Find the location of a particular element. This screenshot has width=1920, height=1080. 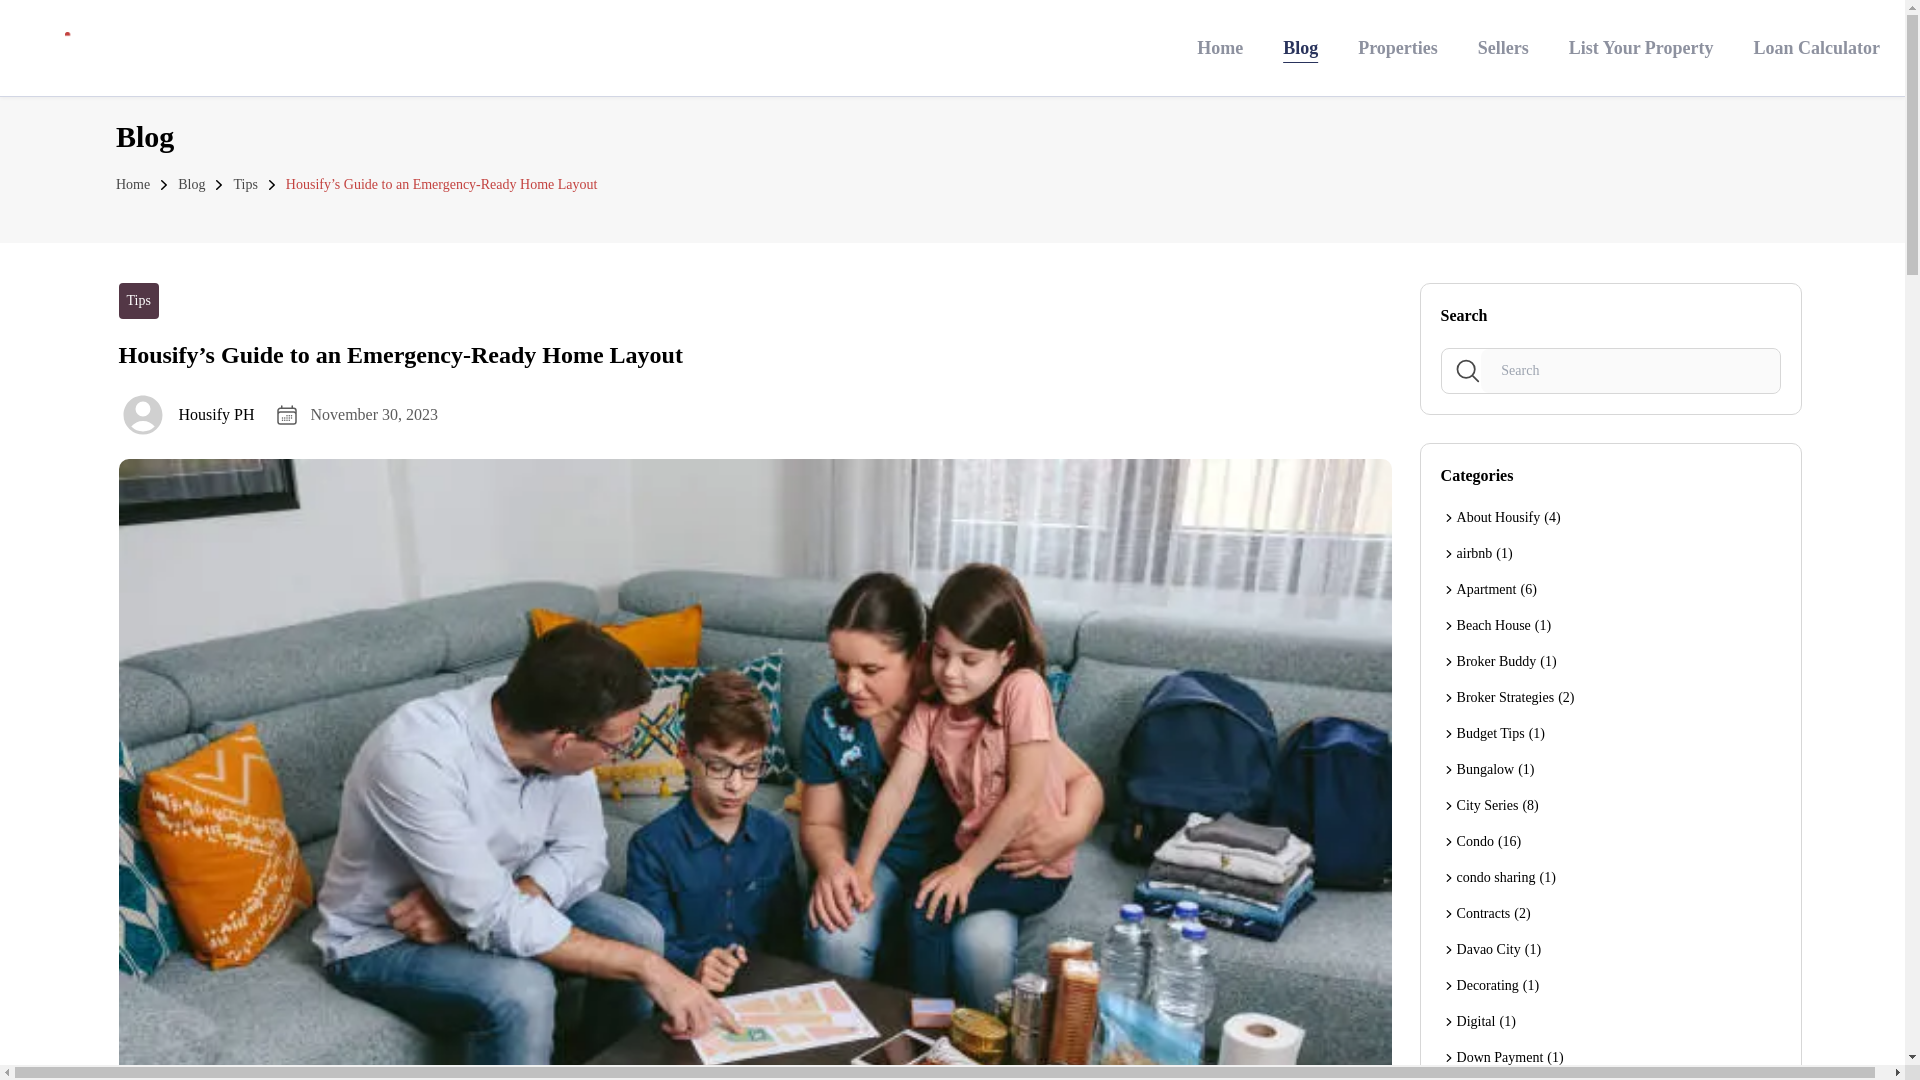

Loan Calculator is located at coordinates (1816, 47).